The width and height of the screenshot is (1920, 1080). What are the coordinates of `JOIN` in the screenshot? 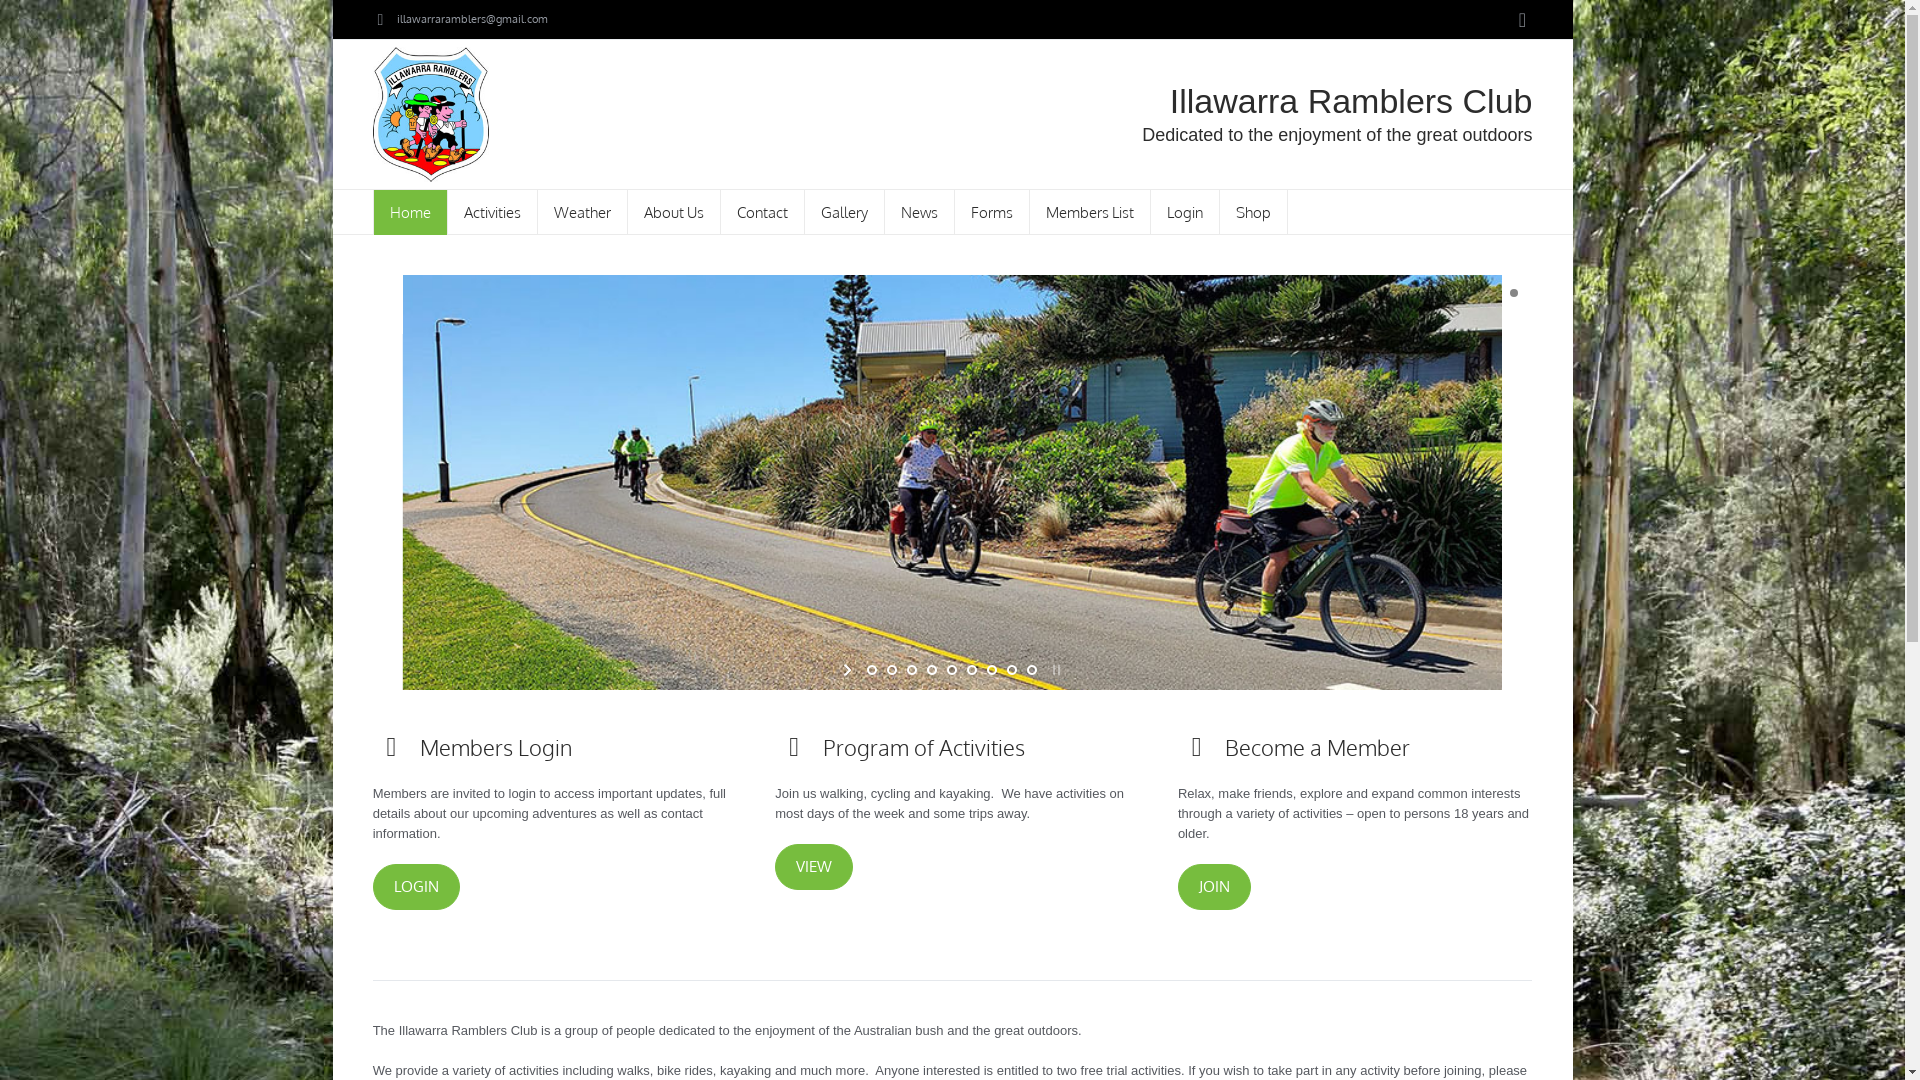 It's located at (1214, 887).